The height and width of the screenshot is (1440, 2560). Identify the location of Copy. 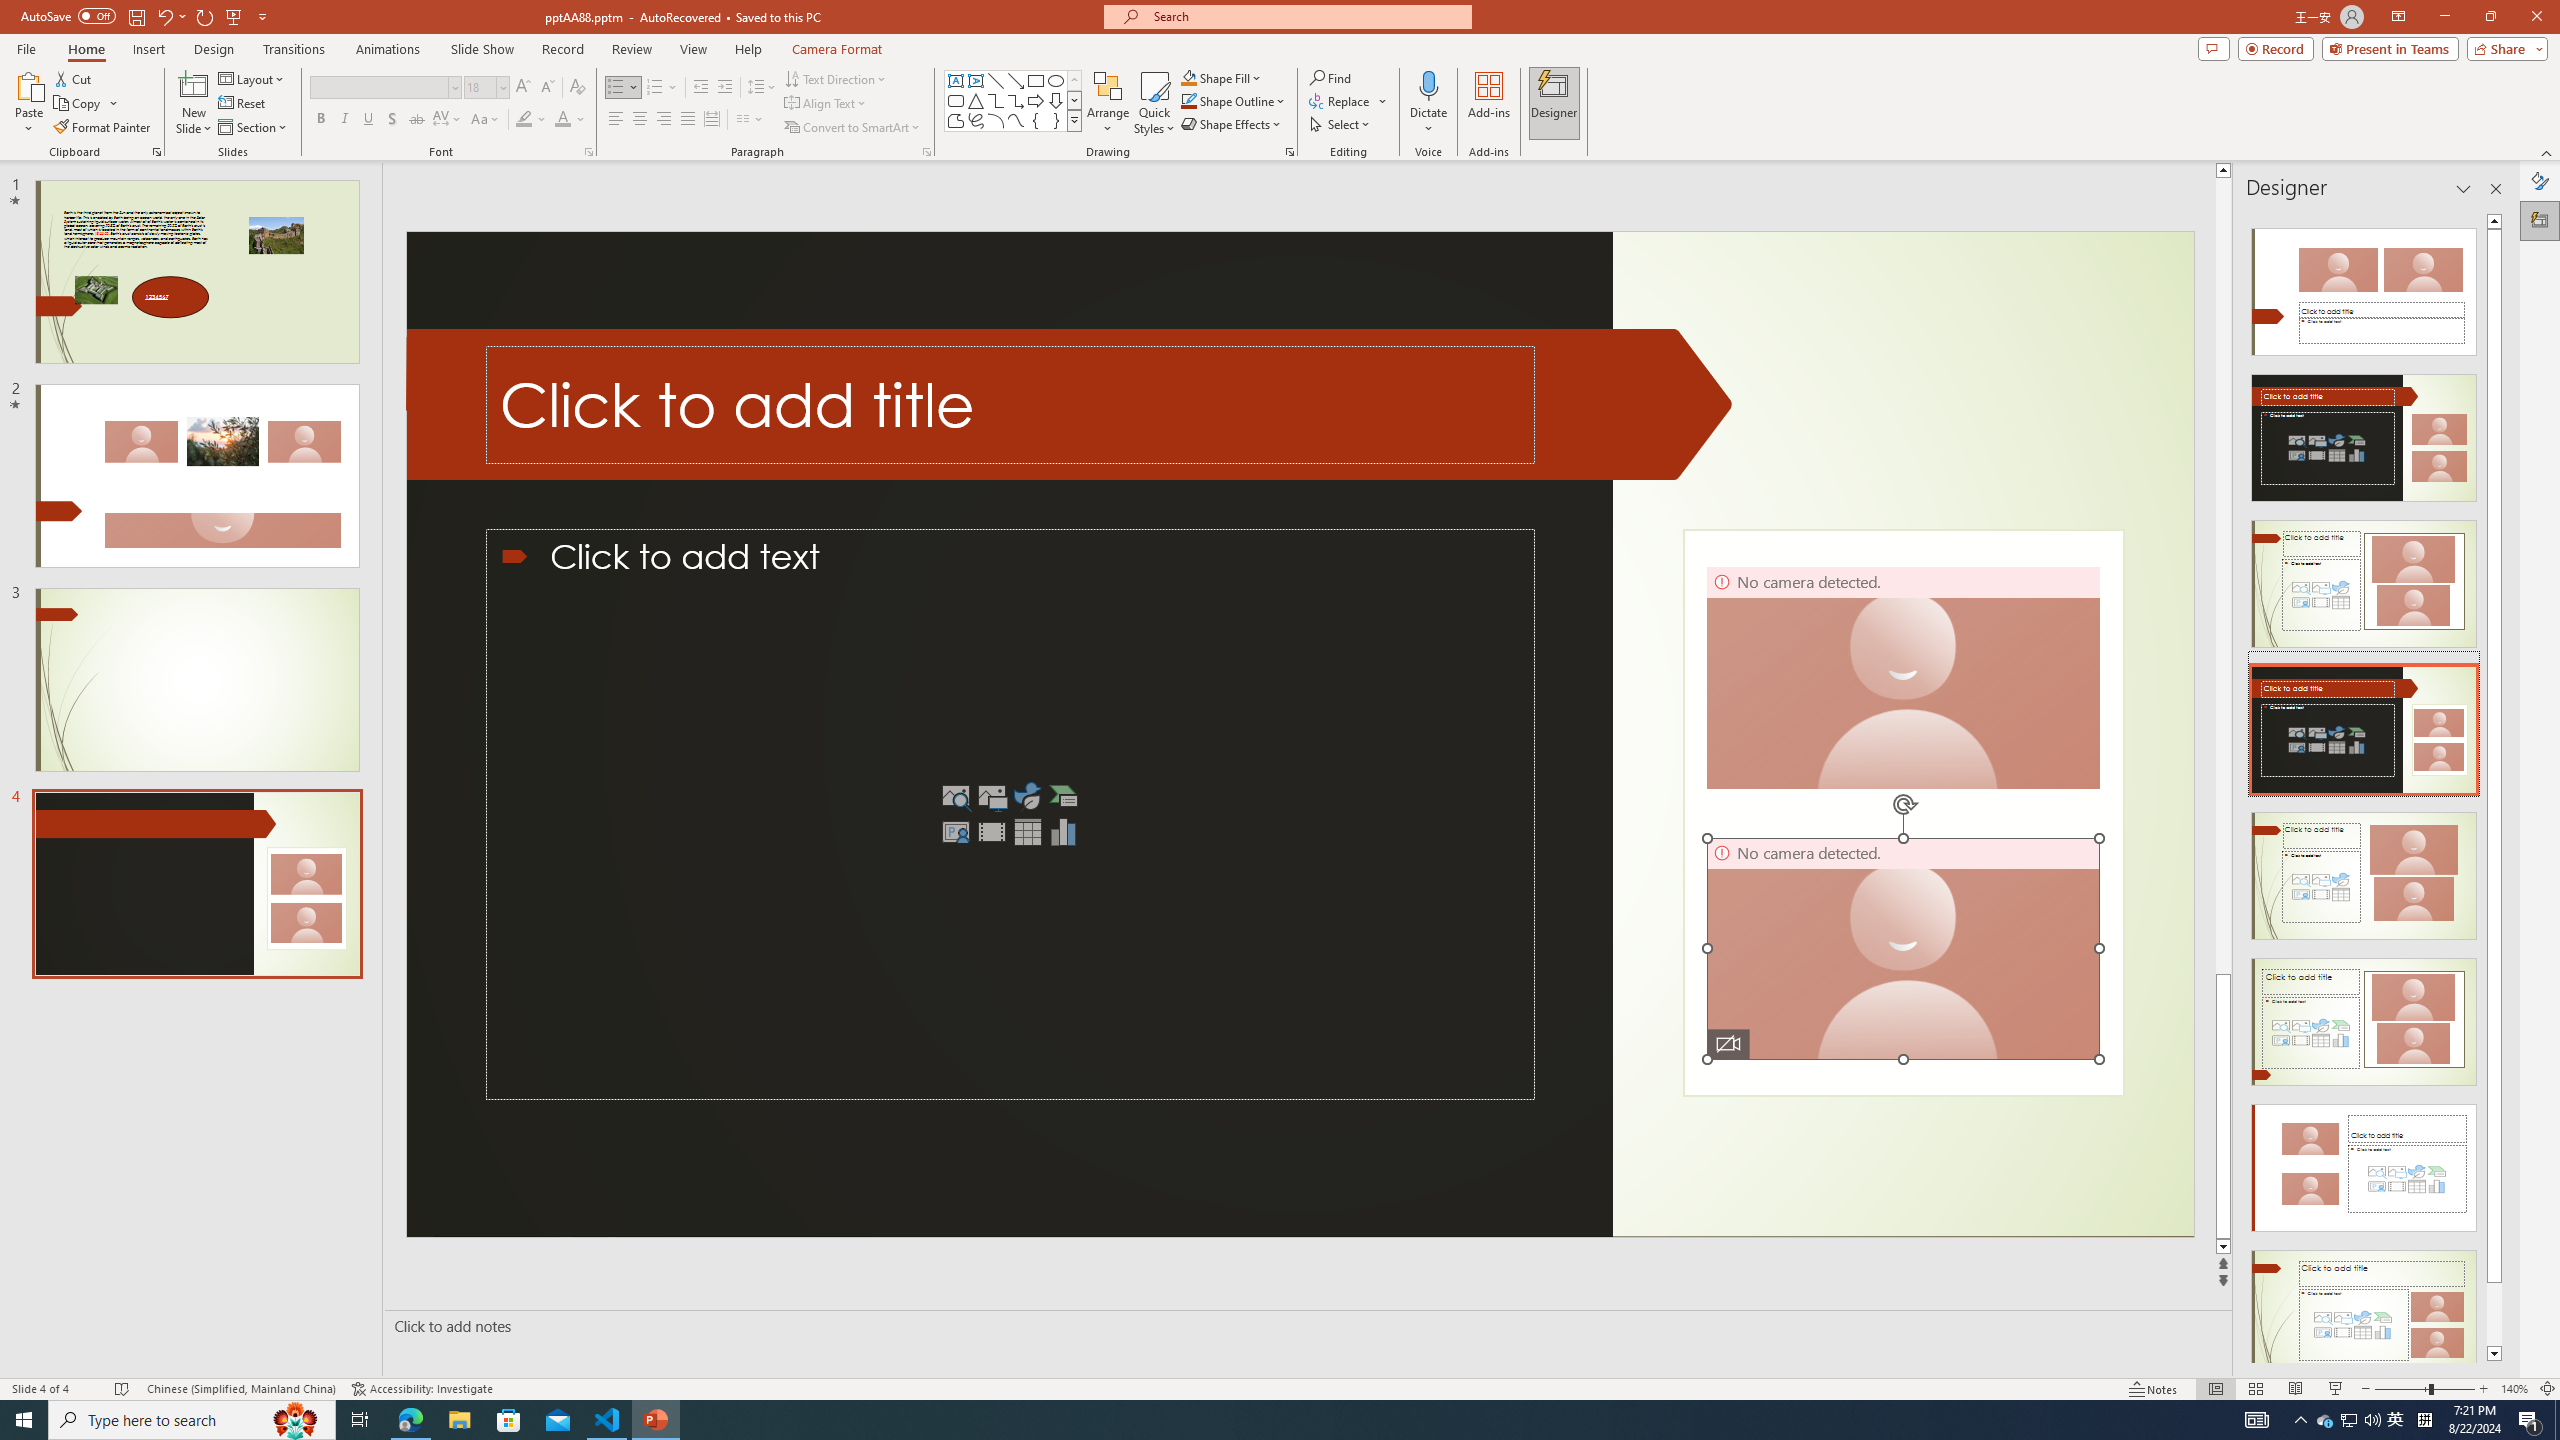
(86, 104).